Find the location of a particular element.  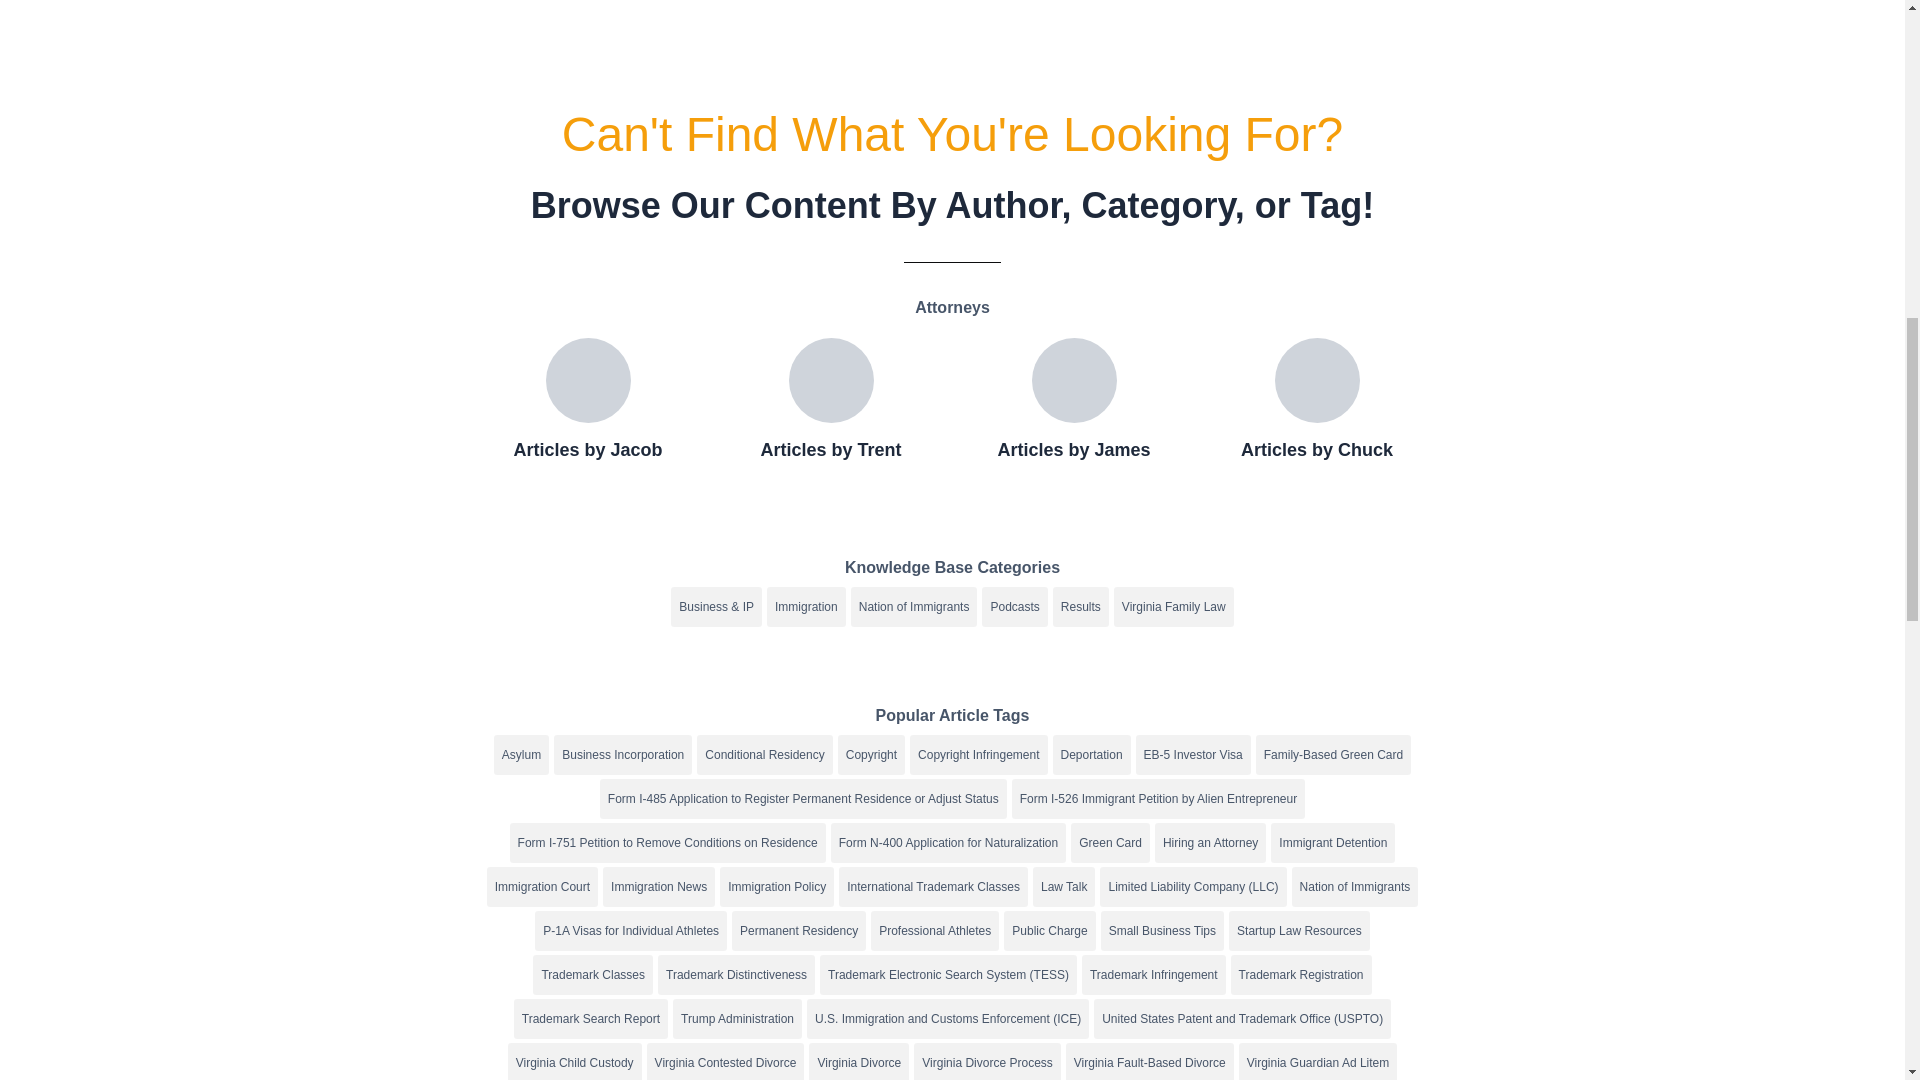

Podcasts is located at coordinates (1014, 607).